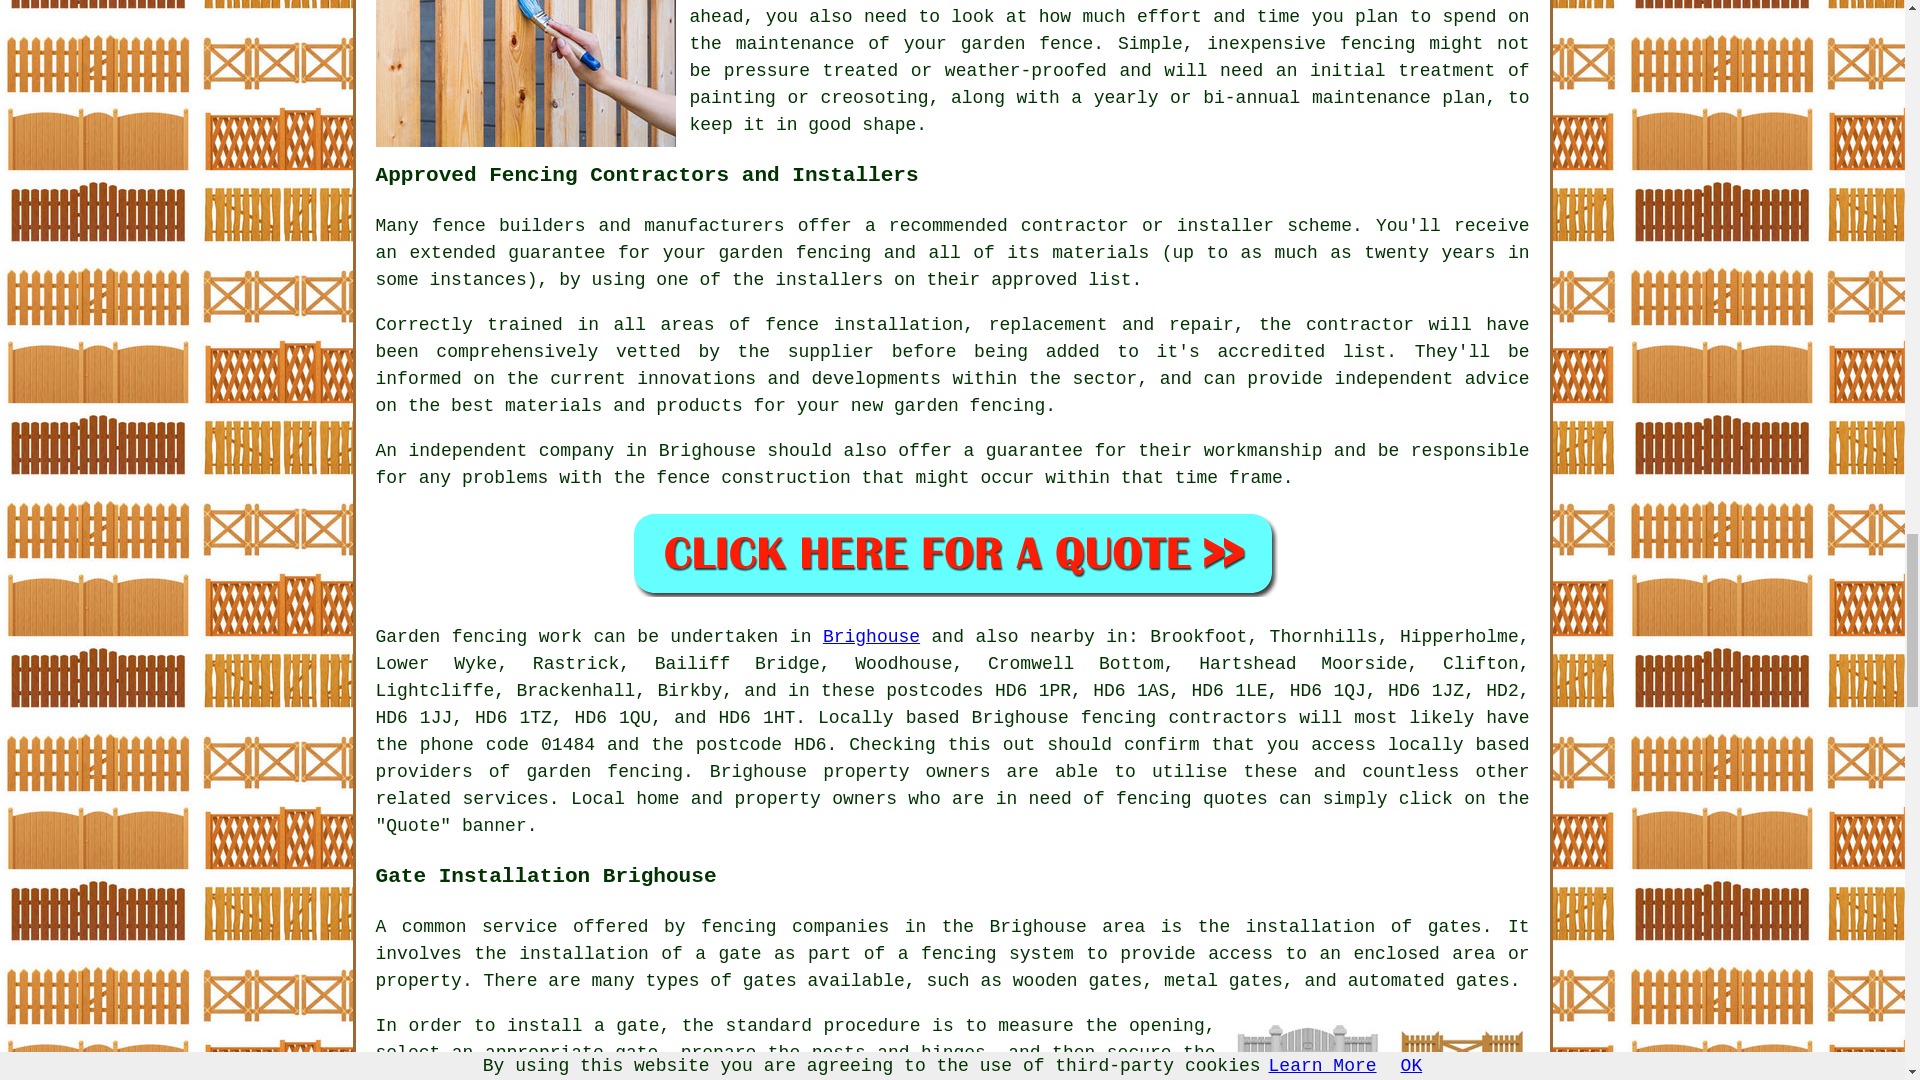  Describe the element at coordinates (480, 636) in the screenshot. I see `Garden fencing work` at that location.